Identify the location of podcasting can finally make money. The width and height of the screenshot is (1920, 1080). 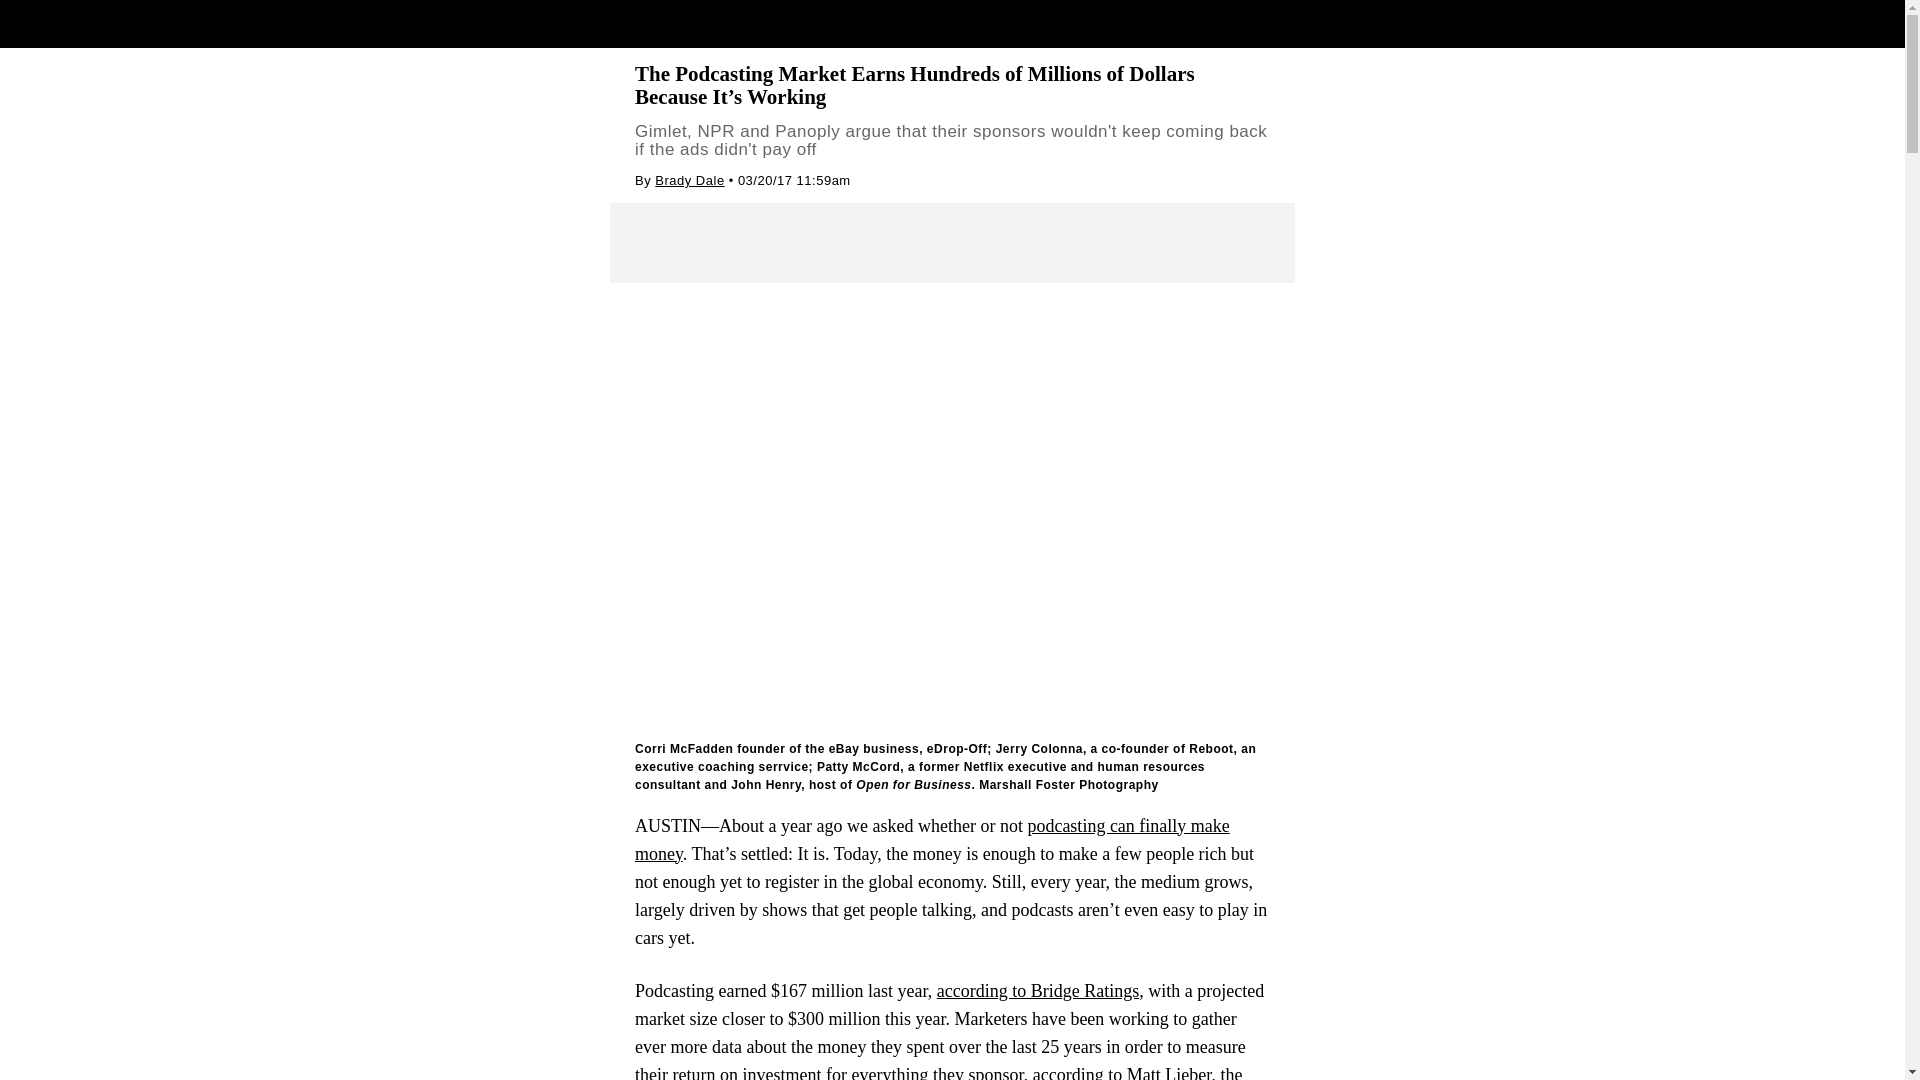
(932, 840).